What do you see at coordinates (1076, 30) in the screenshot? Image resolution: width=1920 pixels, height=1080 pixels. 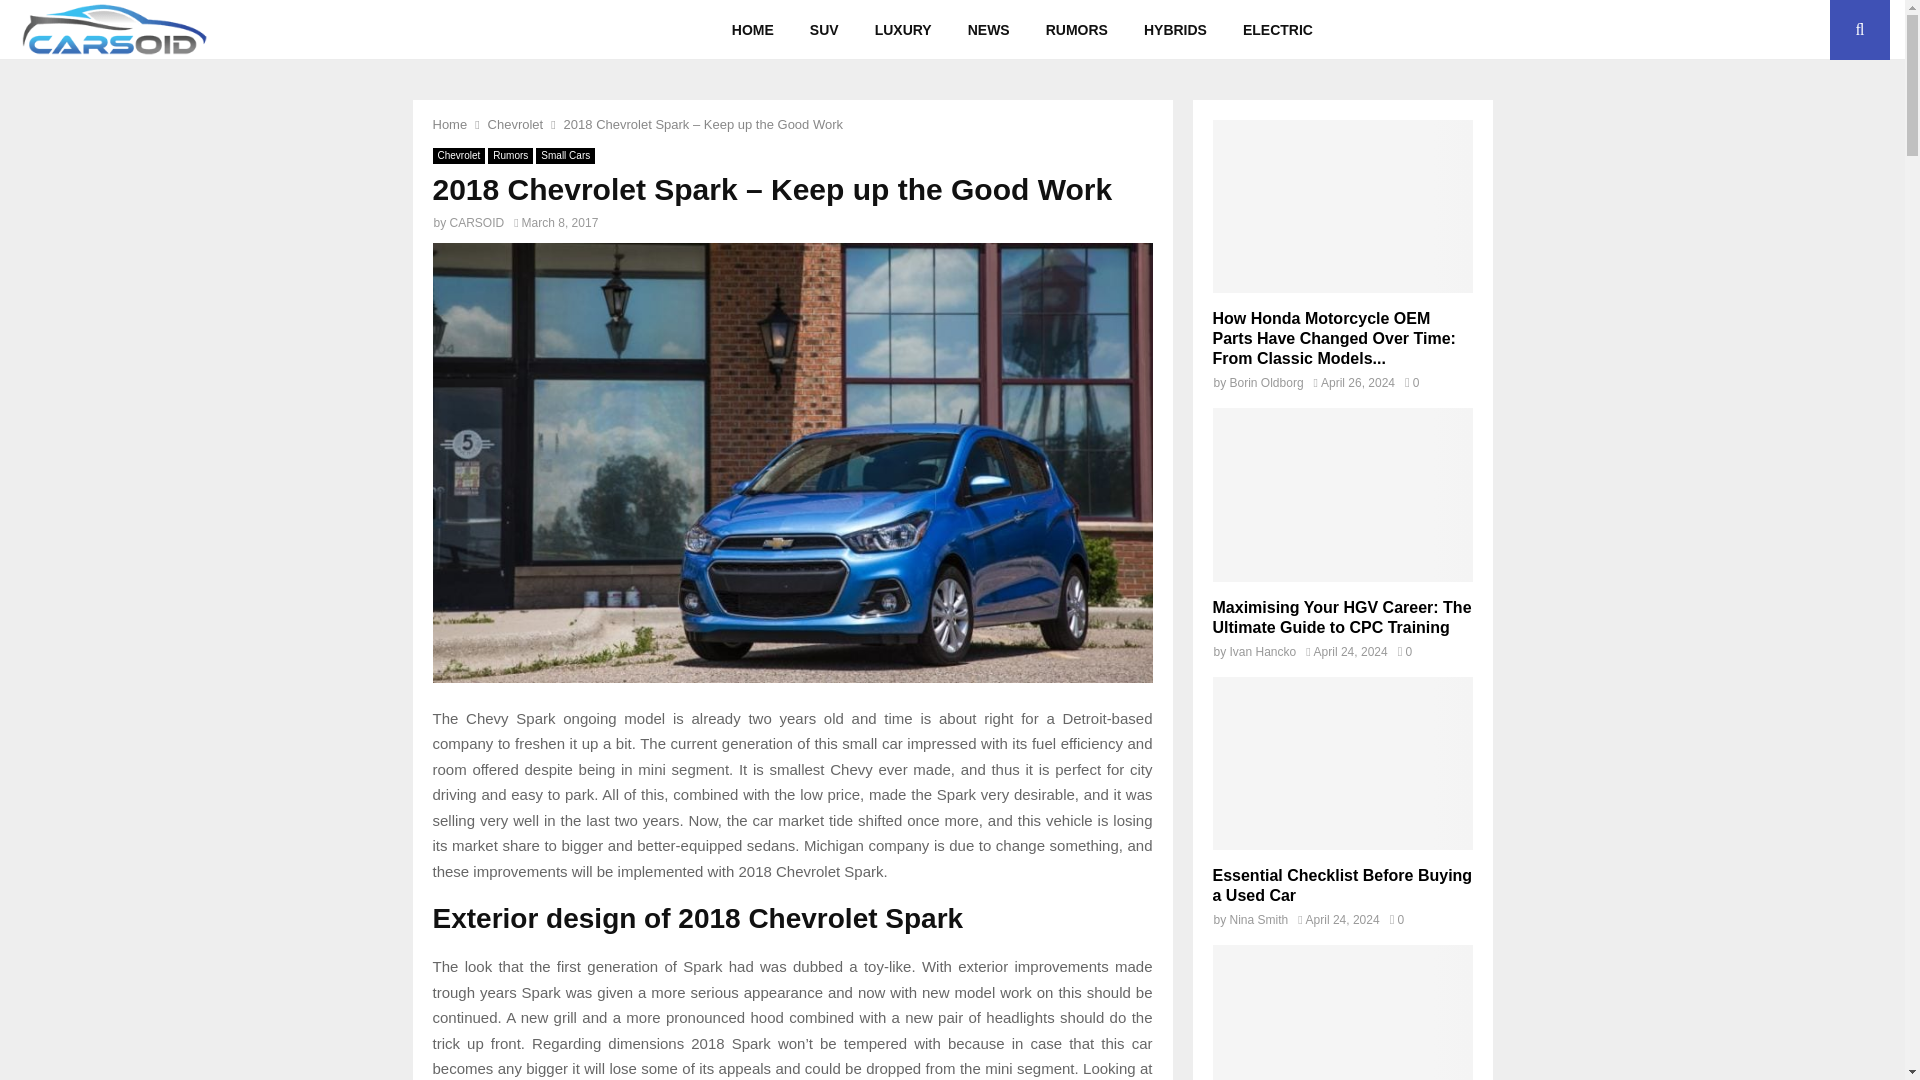 I see `RUMORS` at bounding box center [1076, 30].